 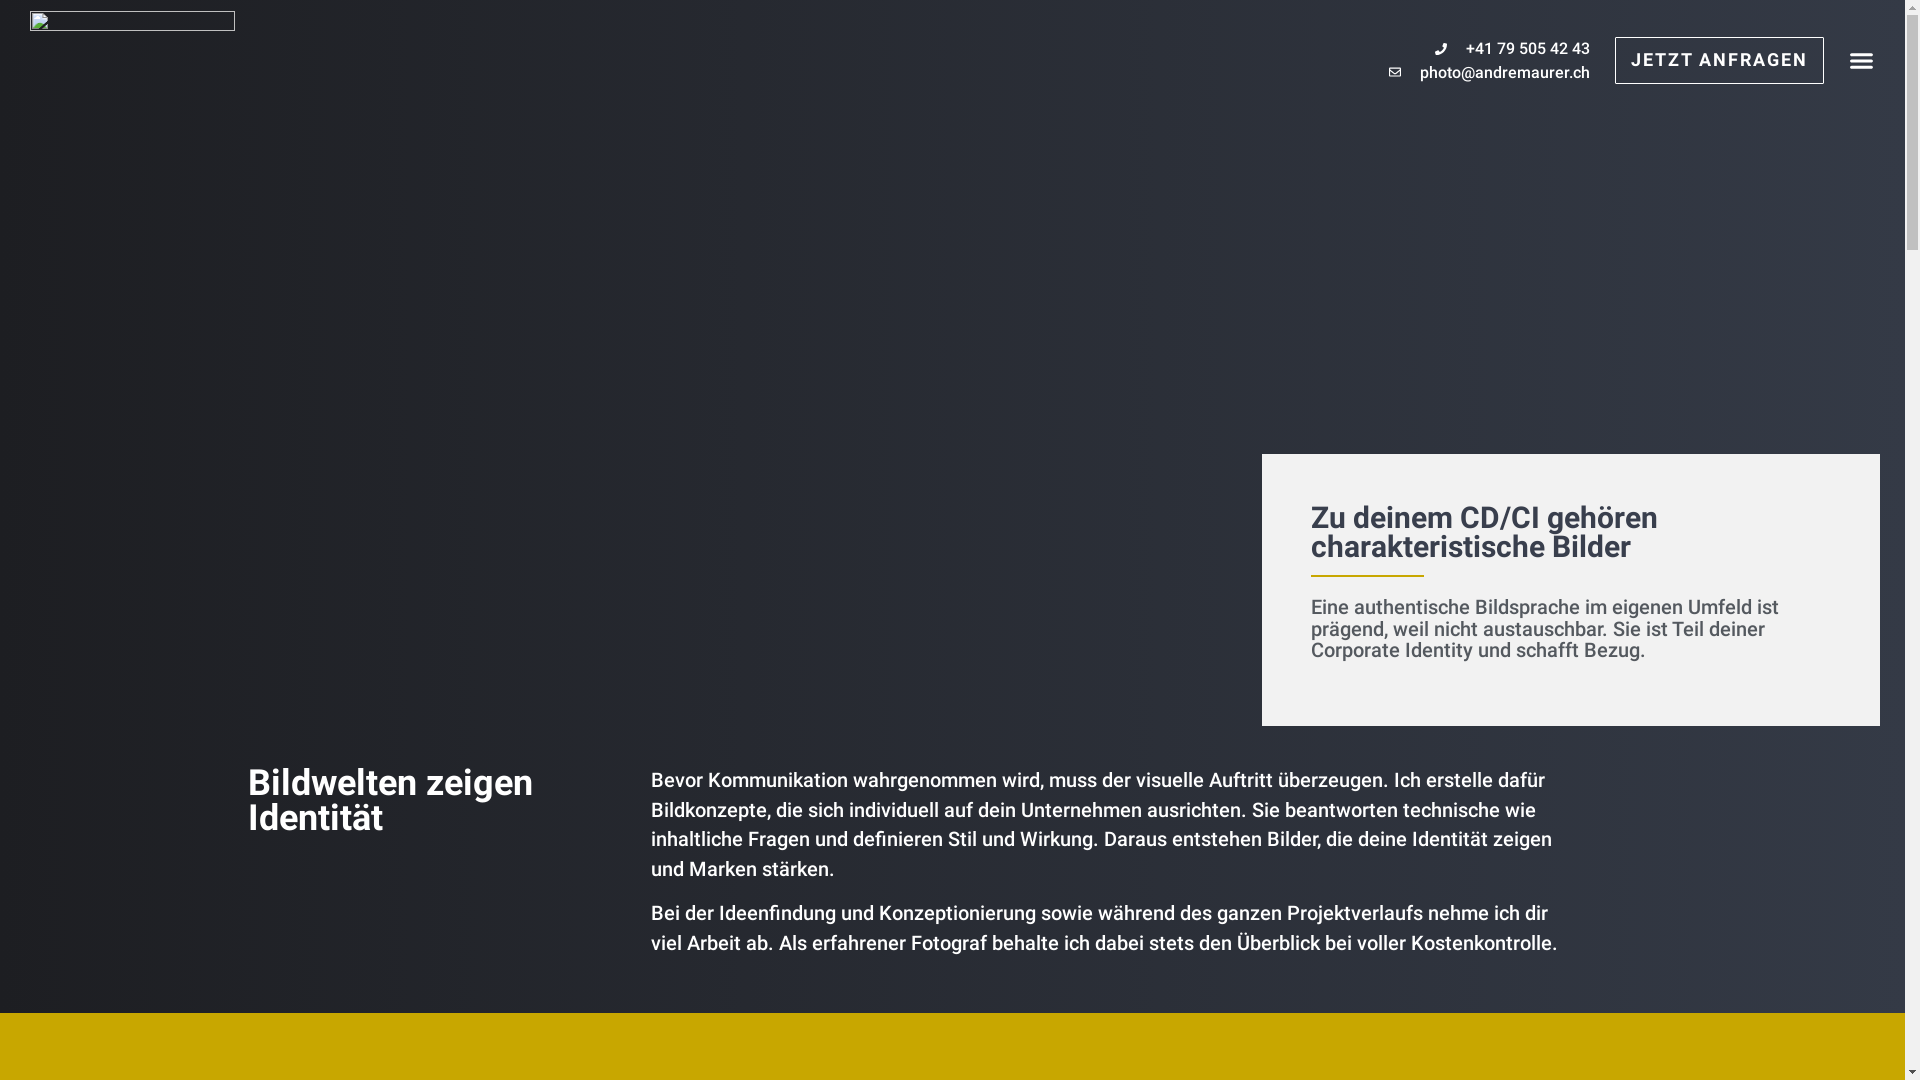 What do you see at coordinates (1490, 49) in the screenshot?
I see `+41 79 505 42 43` at bounding box center [1490, 49].